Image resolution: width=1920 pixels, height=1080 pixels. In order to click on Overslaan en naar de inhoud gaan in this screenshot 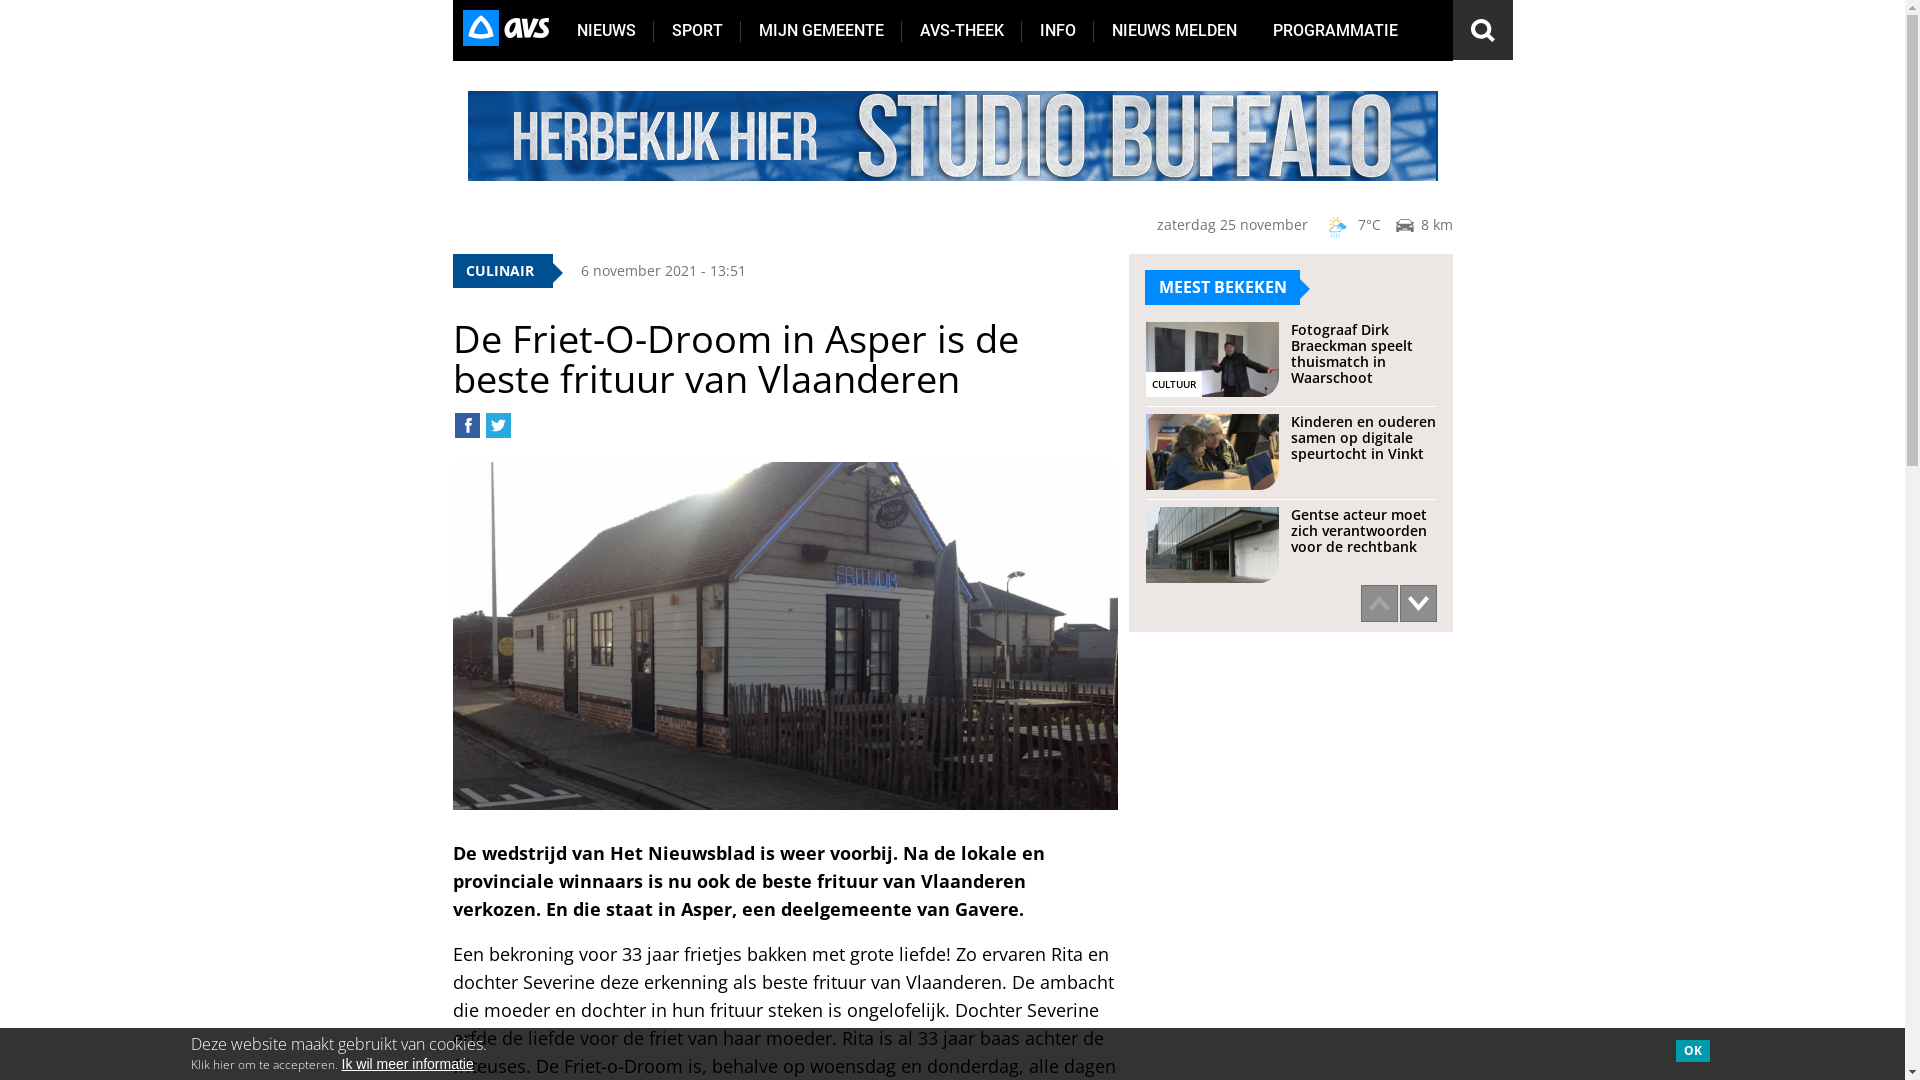, I will do `click(117, 0)`.